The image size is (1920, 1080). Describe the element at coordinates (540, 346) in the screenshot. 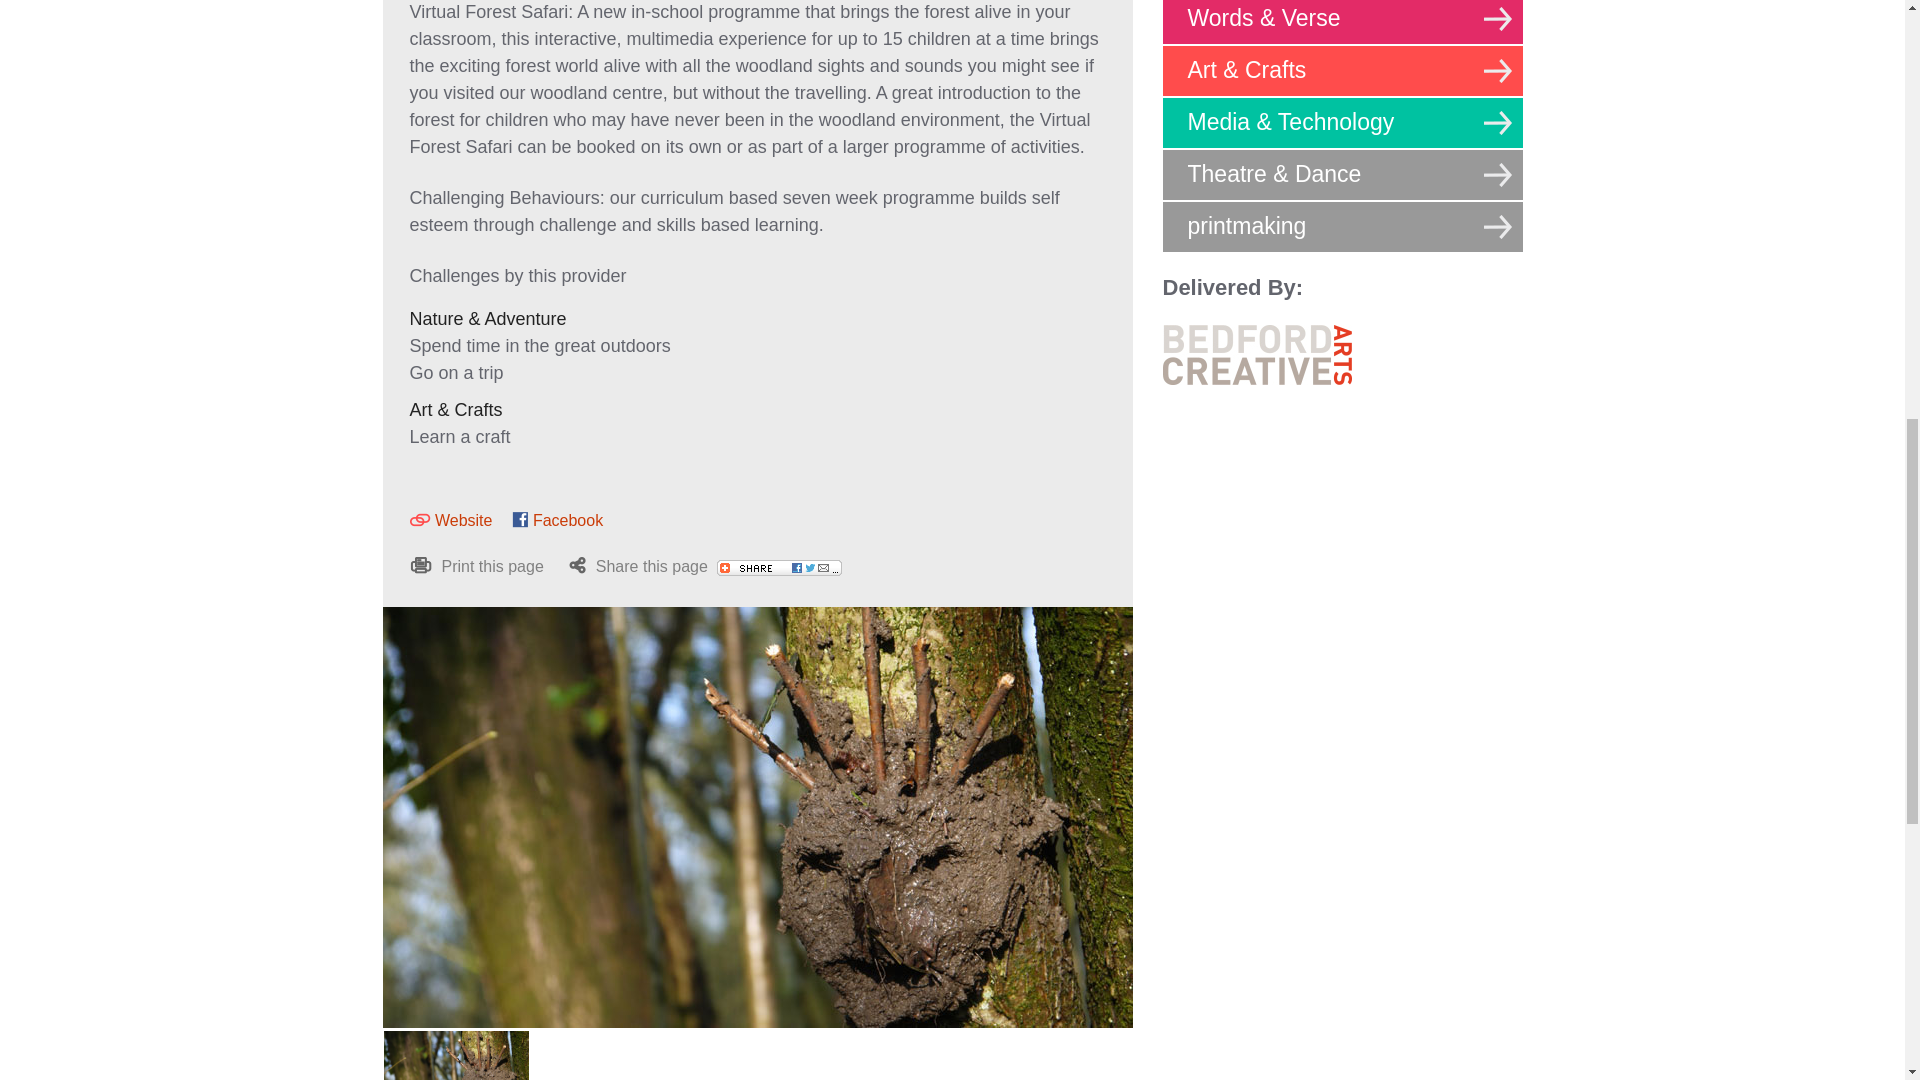

I see `Spend time in the great outdoors` at that location.